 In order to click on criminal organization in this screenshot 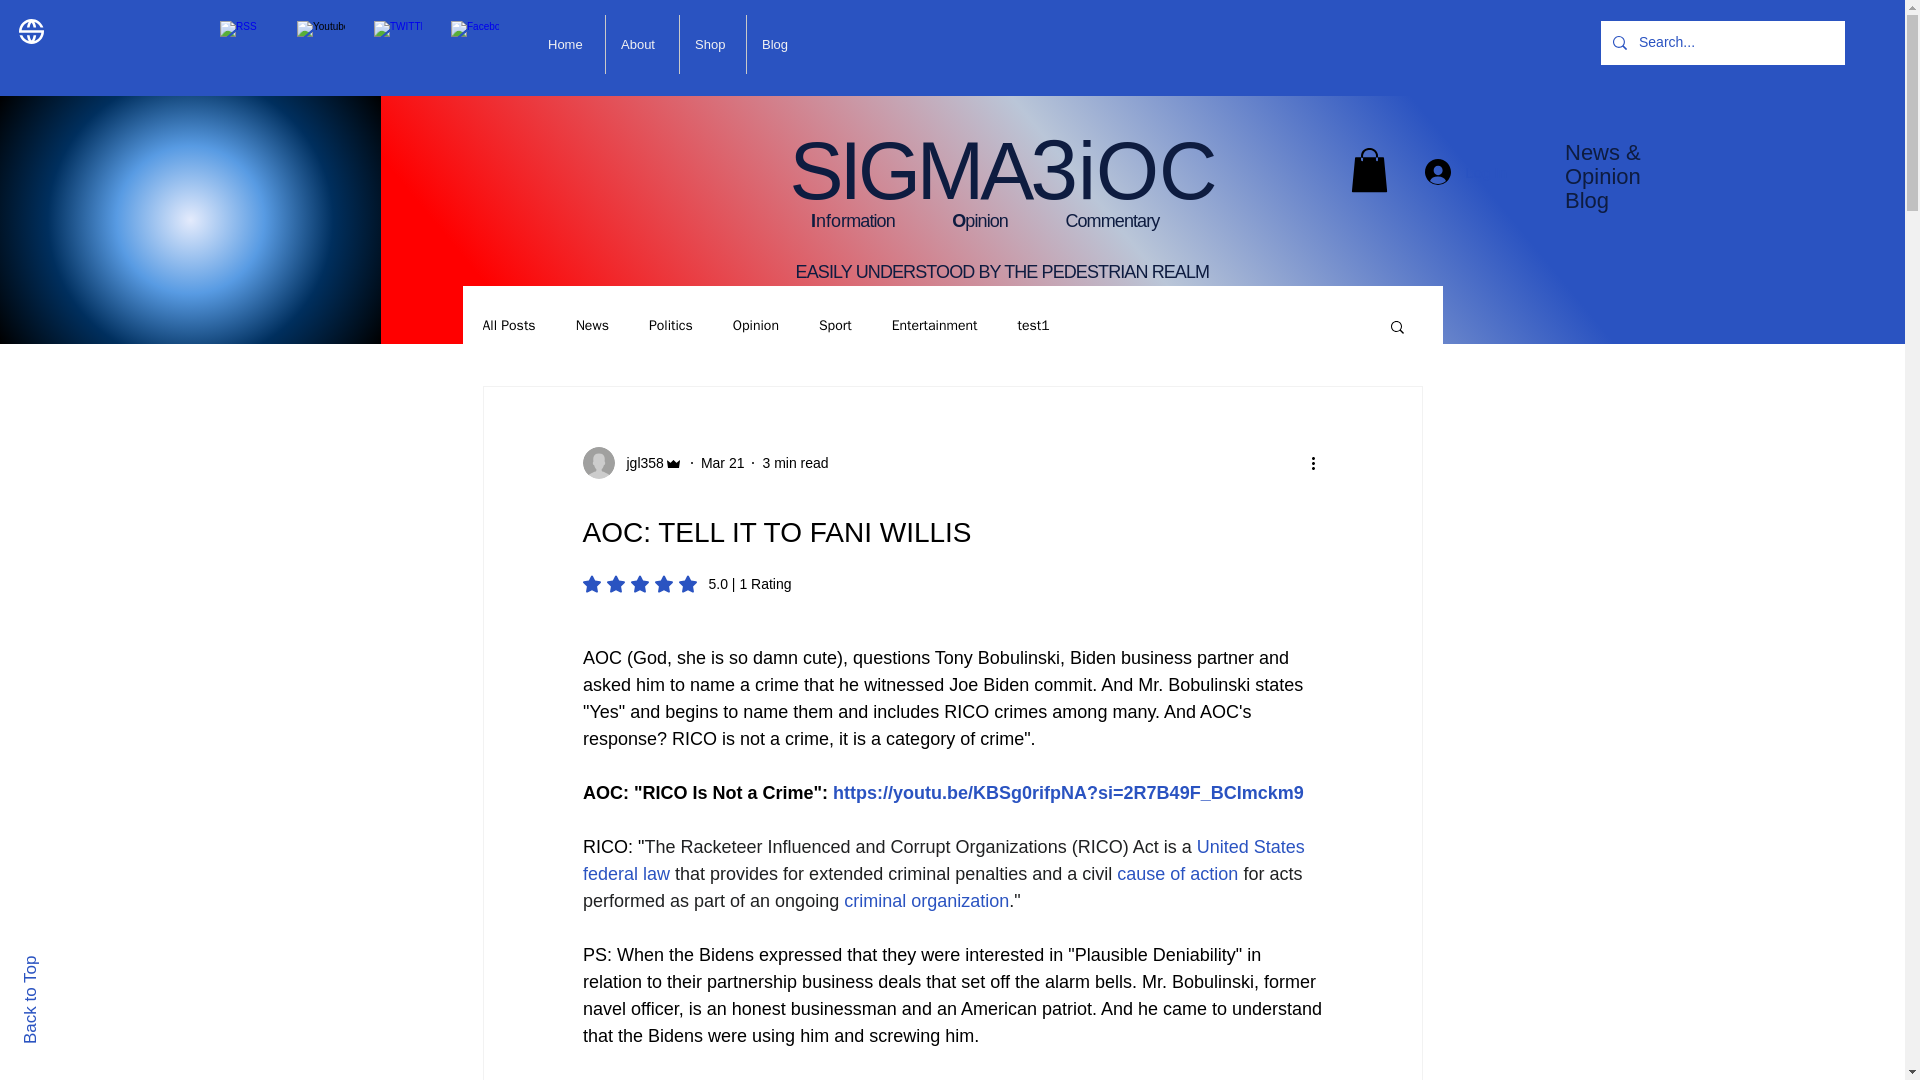, I will do `click(926, 901)`.